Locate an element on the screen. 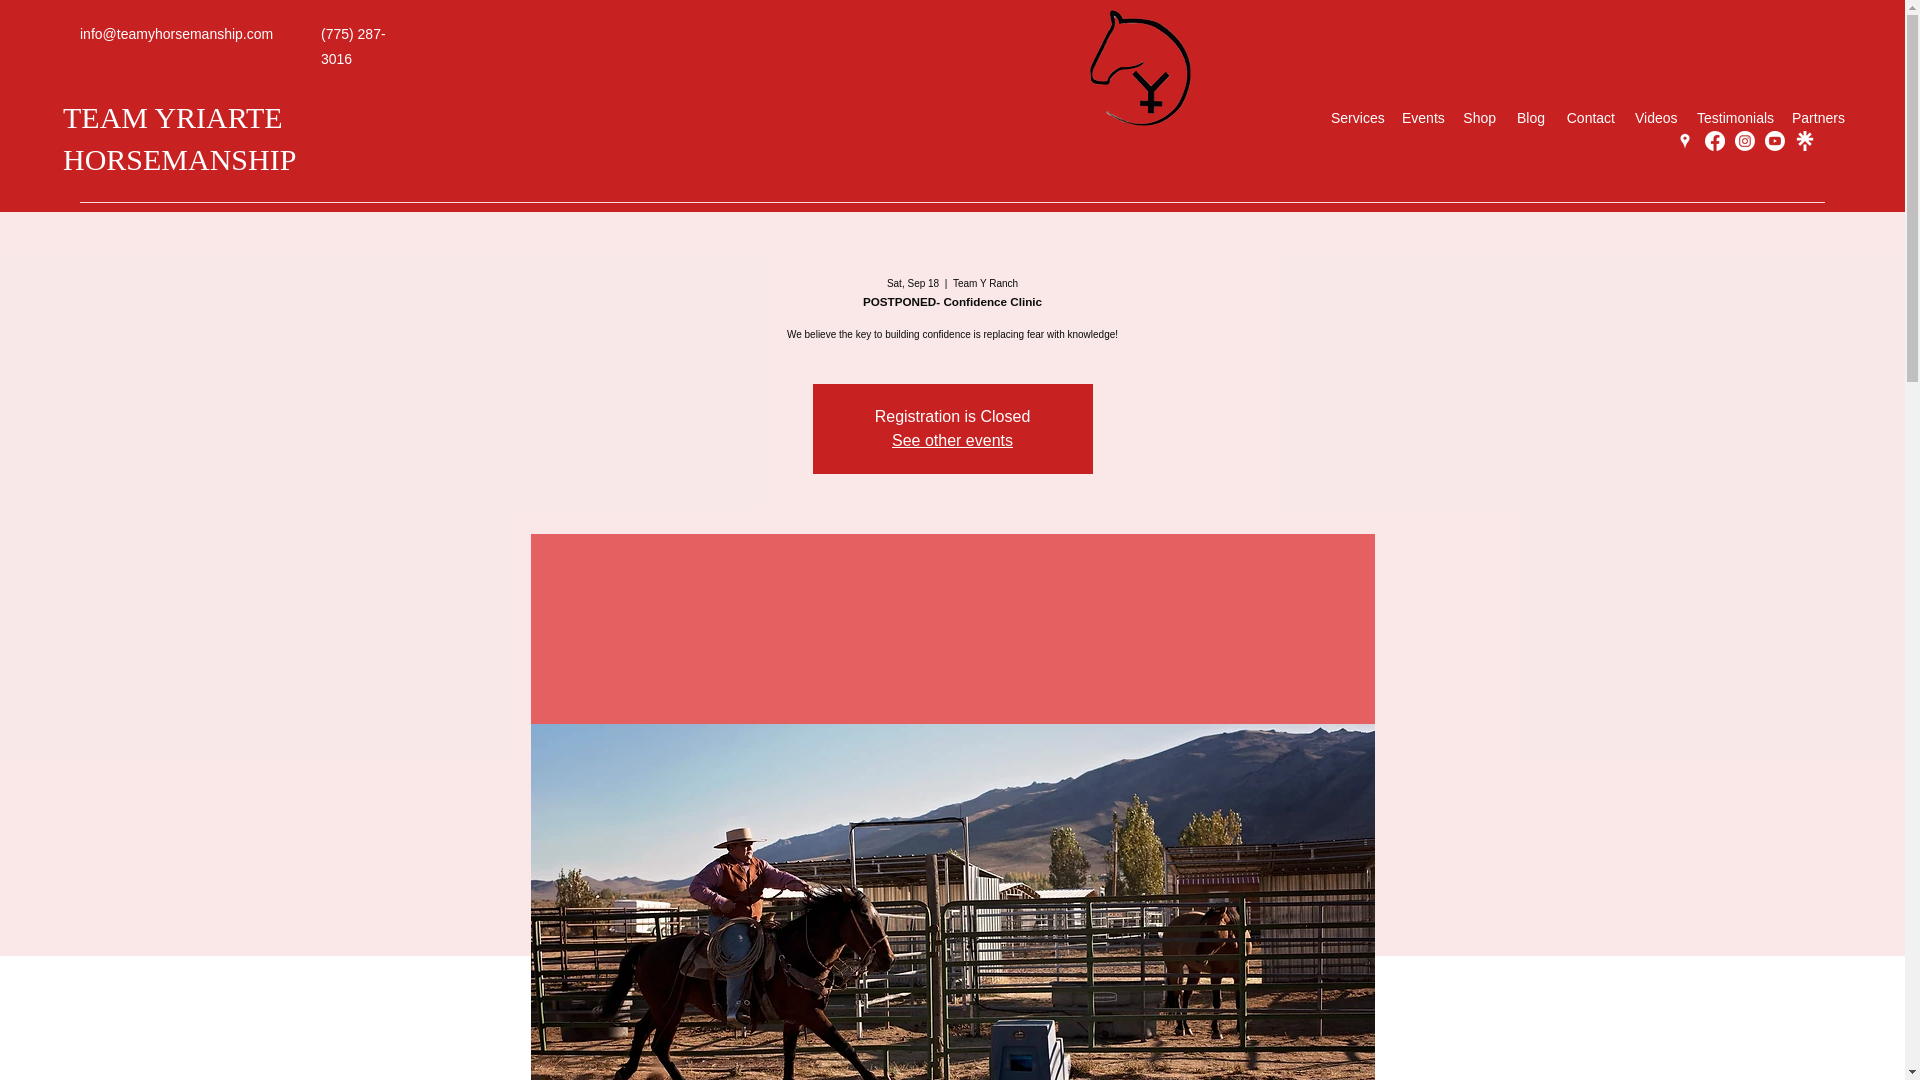 The height and width of the screenshot is (1080, 1920). Contact is located at coordinates (1590, 118).